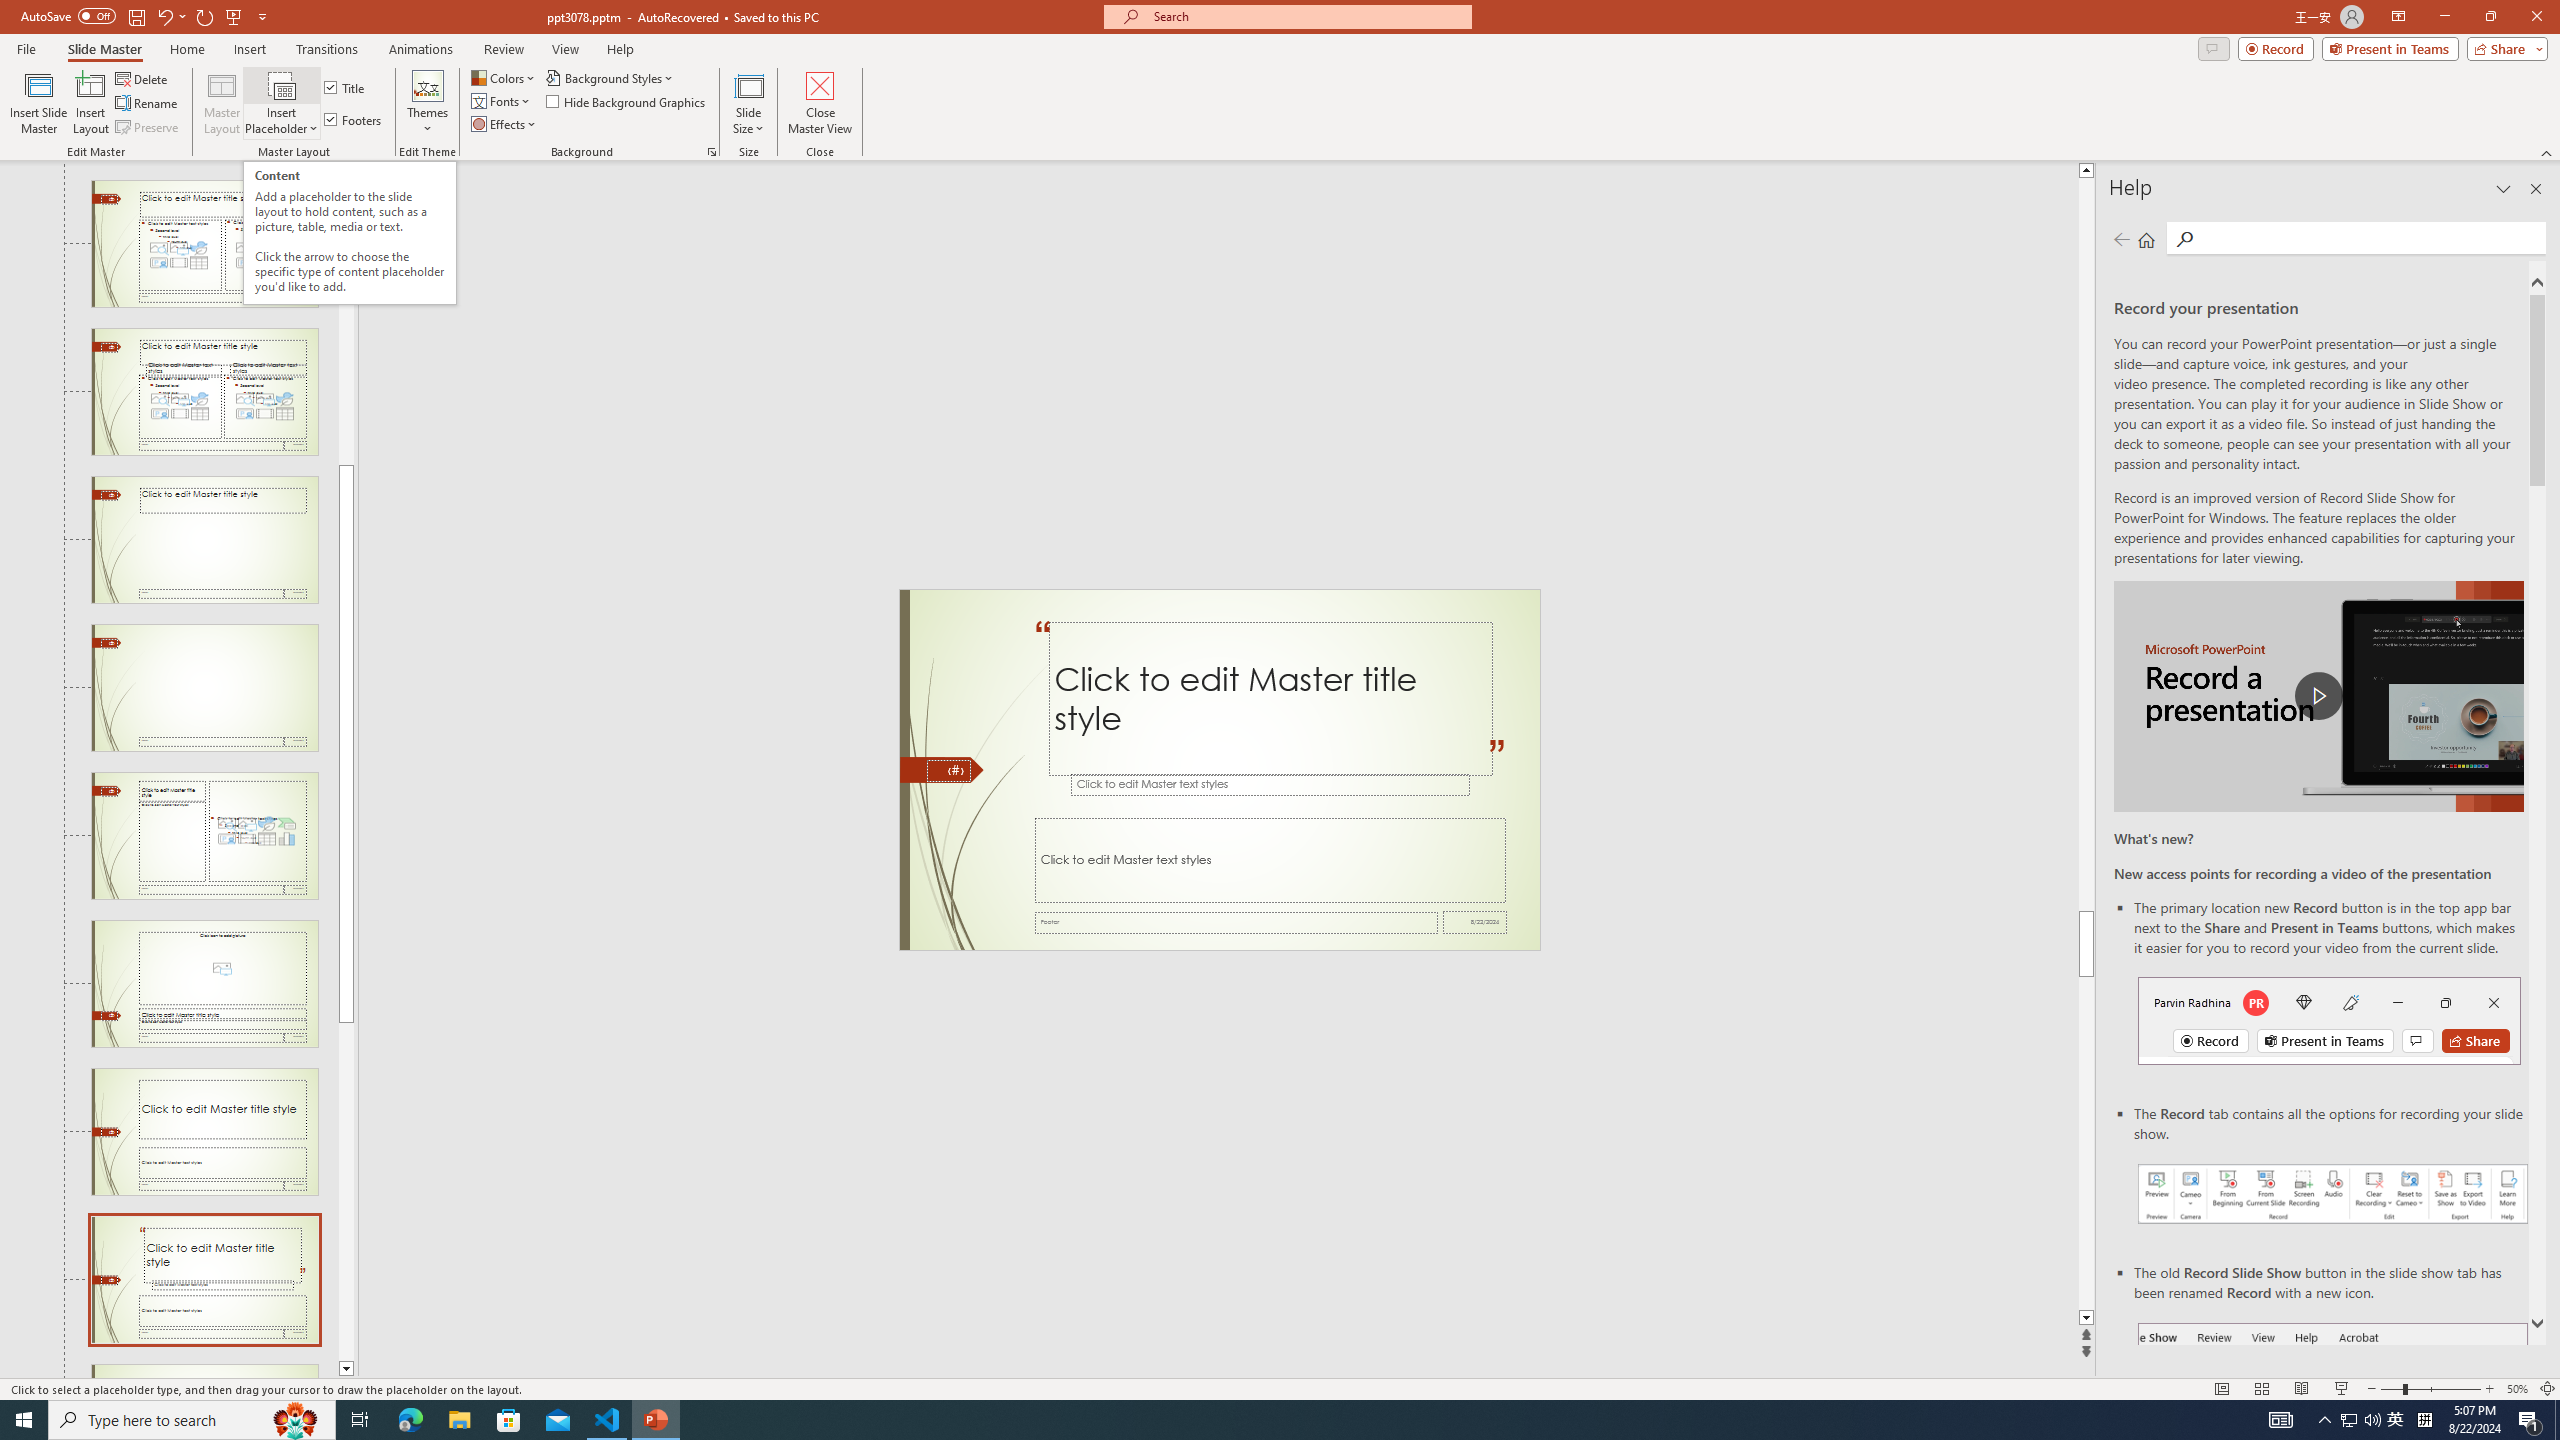 The image size is (2560, 1440). What do you see at coordinates (148, 128) in the screenshot?
I see `Preserve` at bounding box center [148, 128].